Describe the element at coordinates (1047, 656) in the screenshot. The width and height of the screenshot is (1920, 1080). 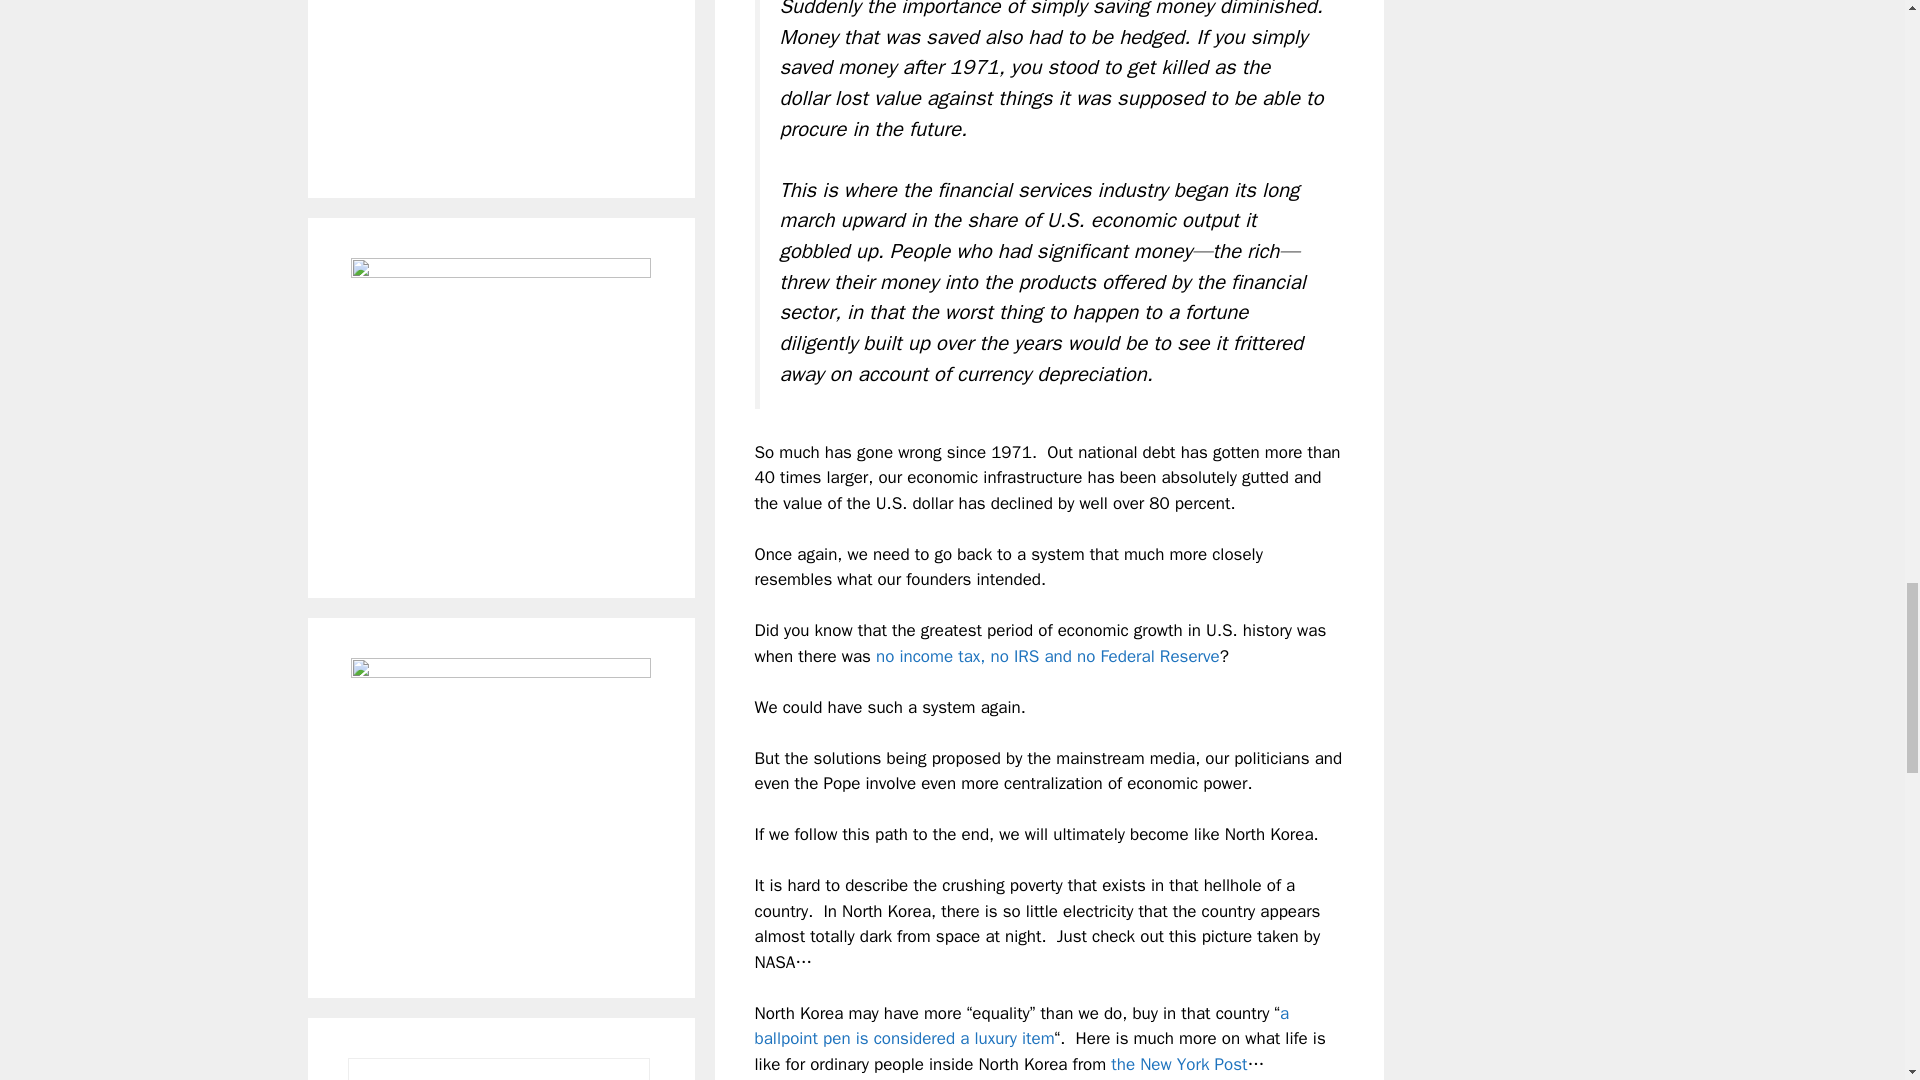
I see `no income tax, no IRS and no Federal Reserve` at that location.